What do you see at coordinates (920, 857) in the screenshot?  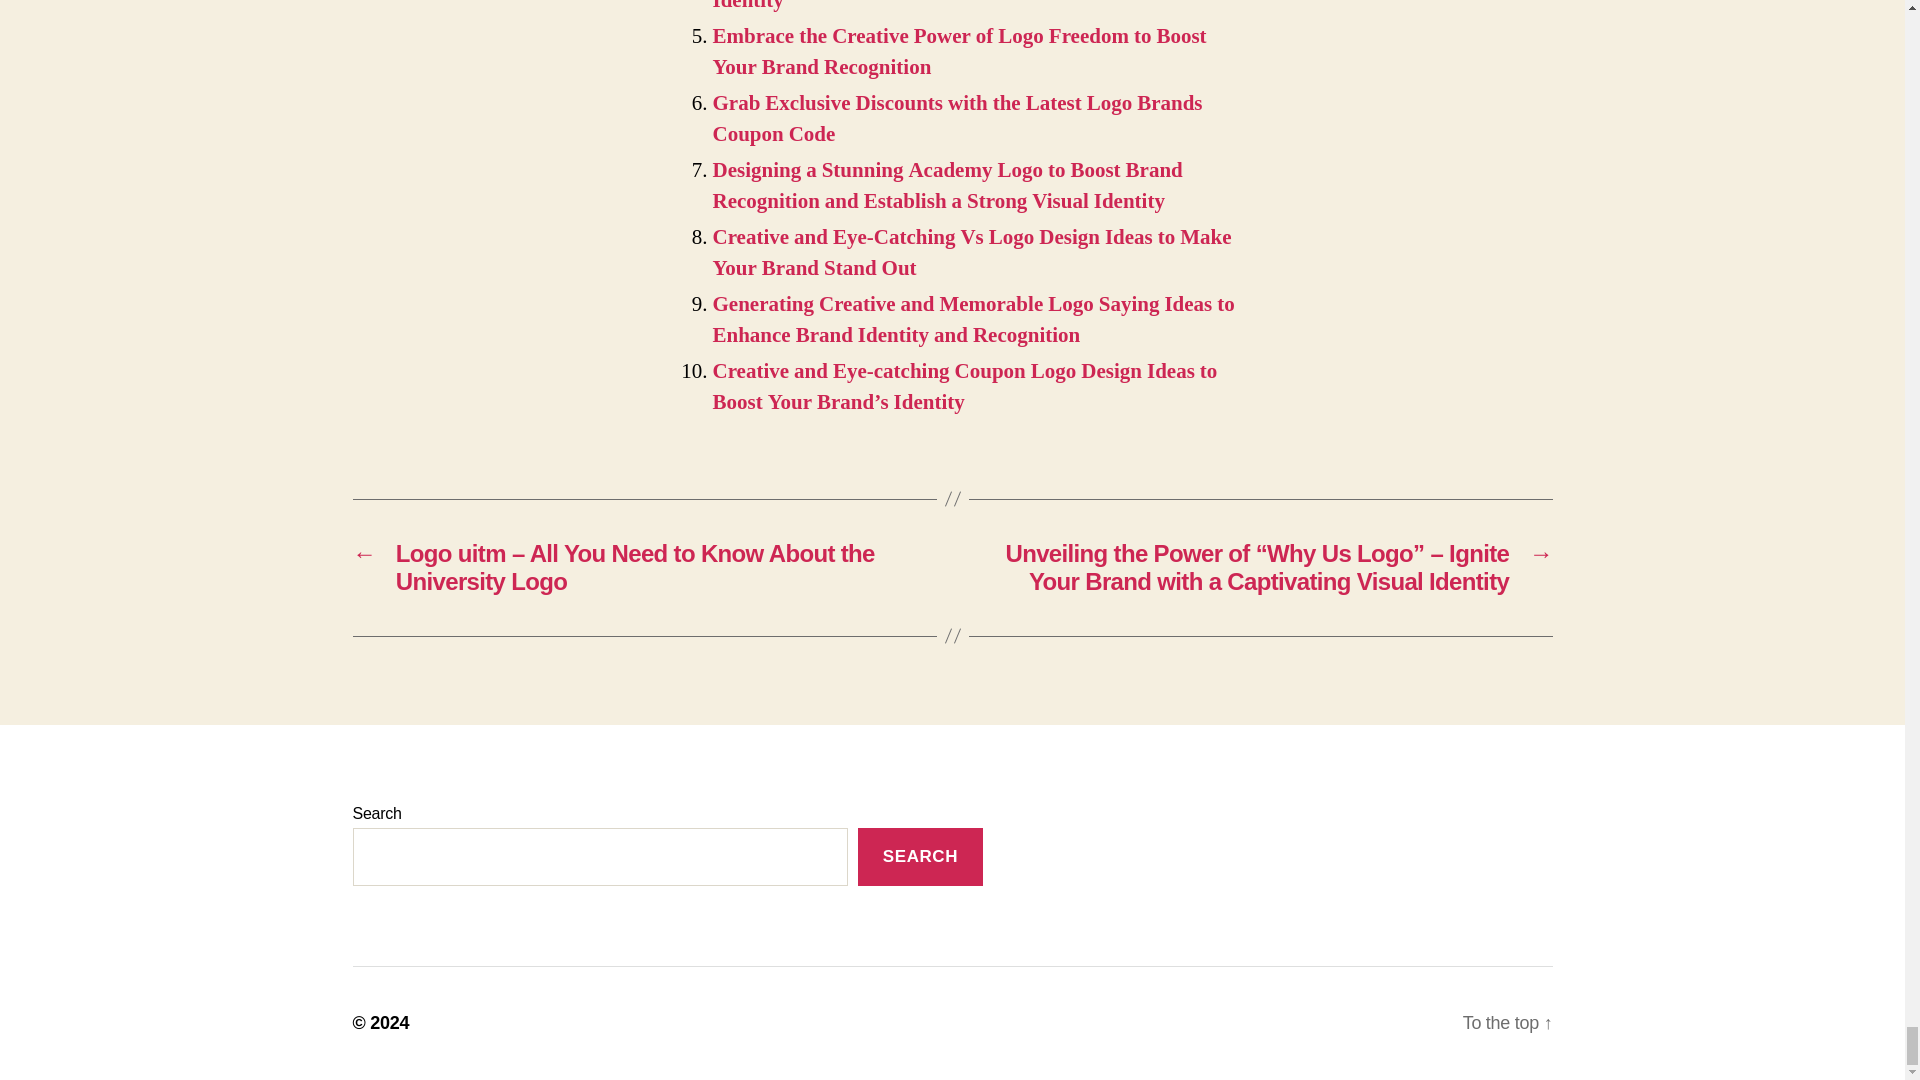 I see `SEARCH` at bounding box center [920, 857].